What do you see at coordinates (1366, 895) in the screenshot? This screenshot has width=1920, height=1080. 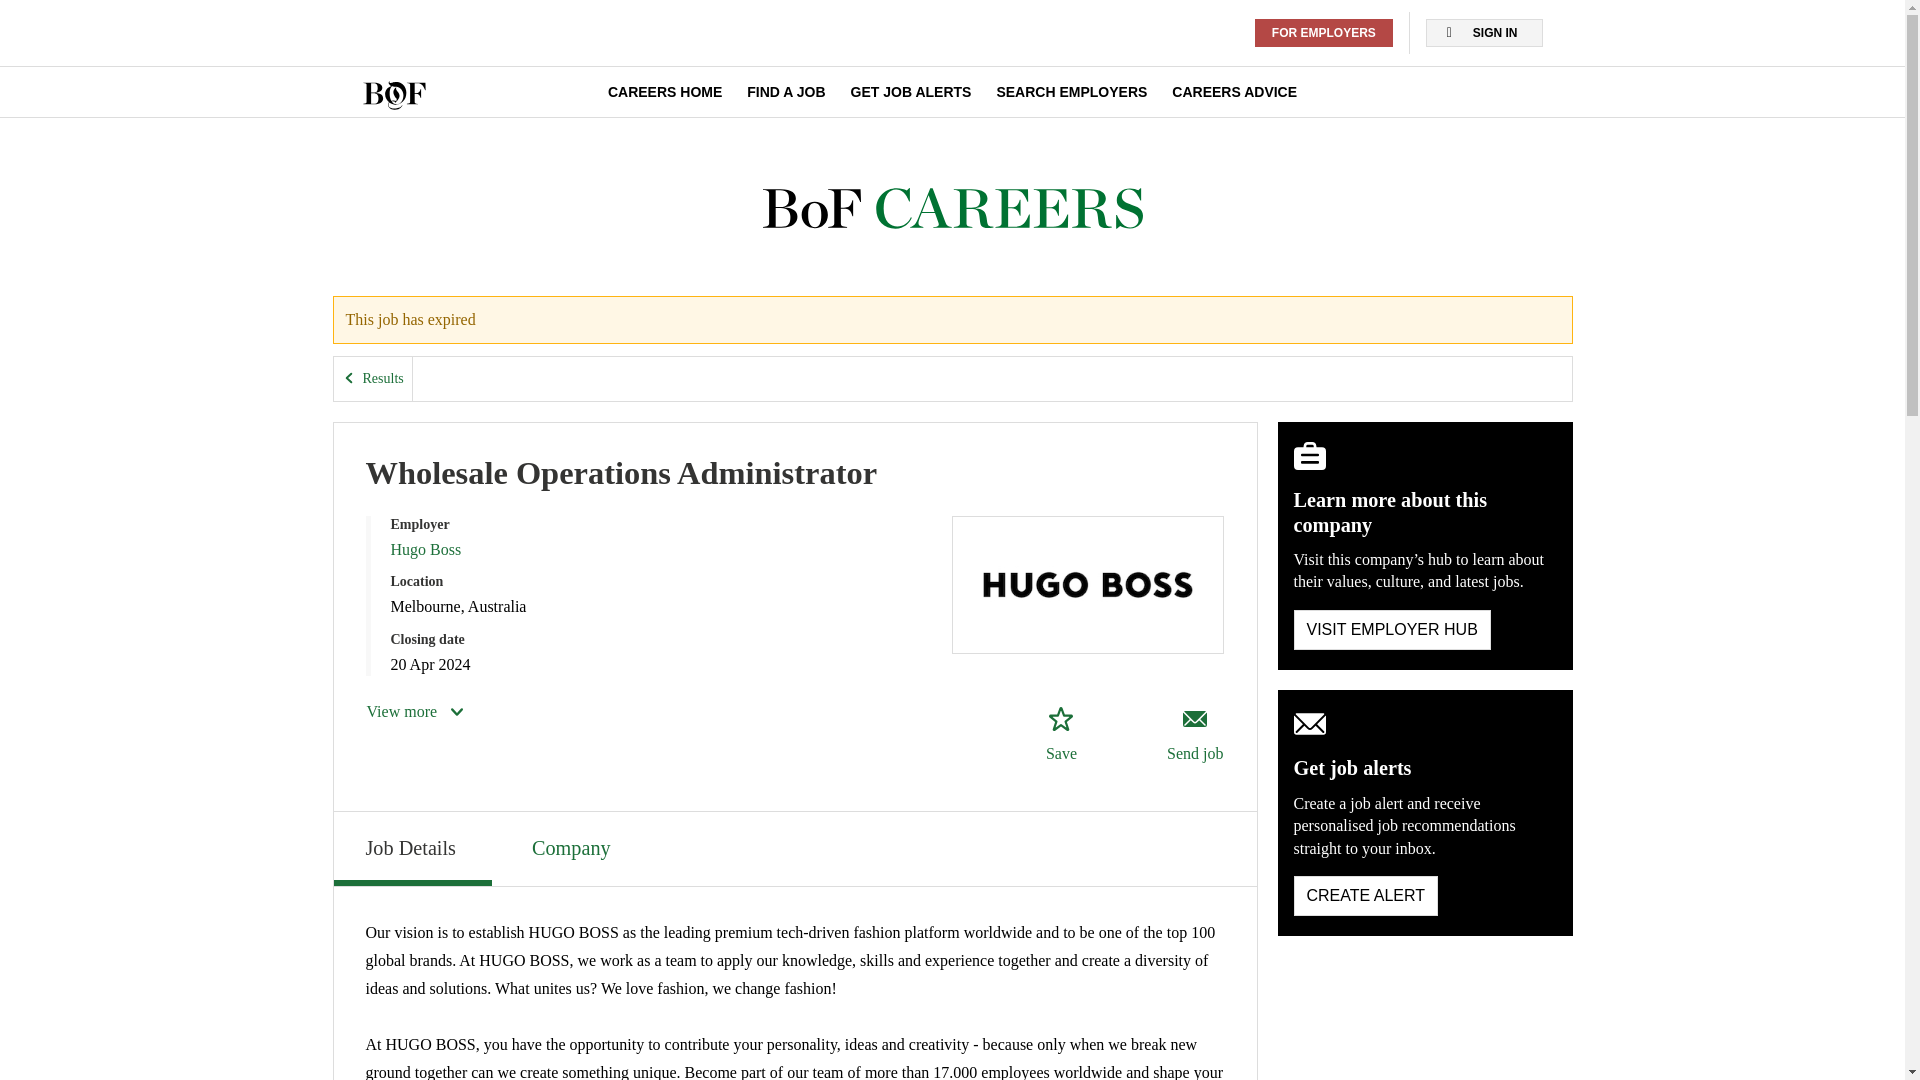 I see `CREATE ALERT` at bounding box center [1366, 895].